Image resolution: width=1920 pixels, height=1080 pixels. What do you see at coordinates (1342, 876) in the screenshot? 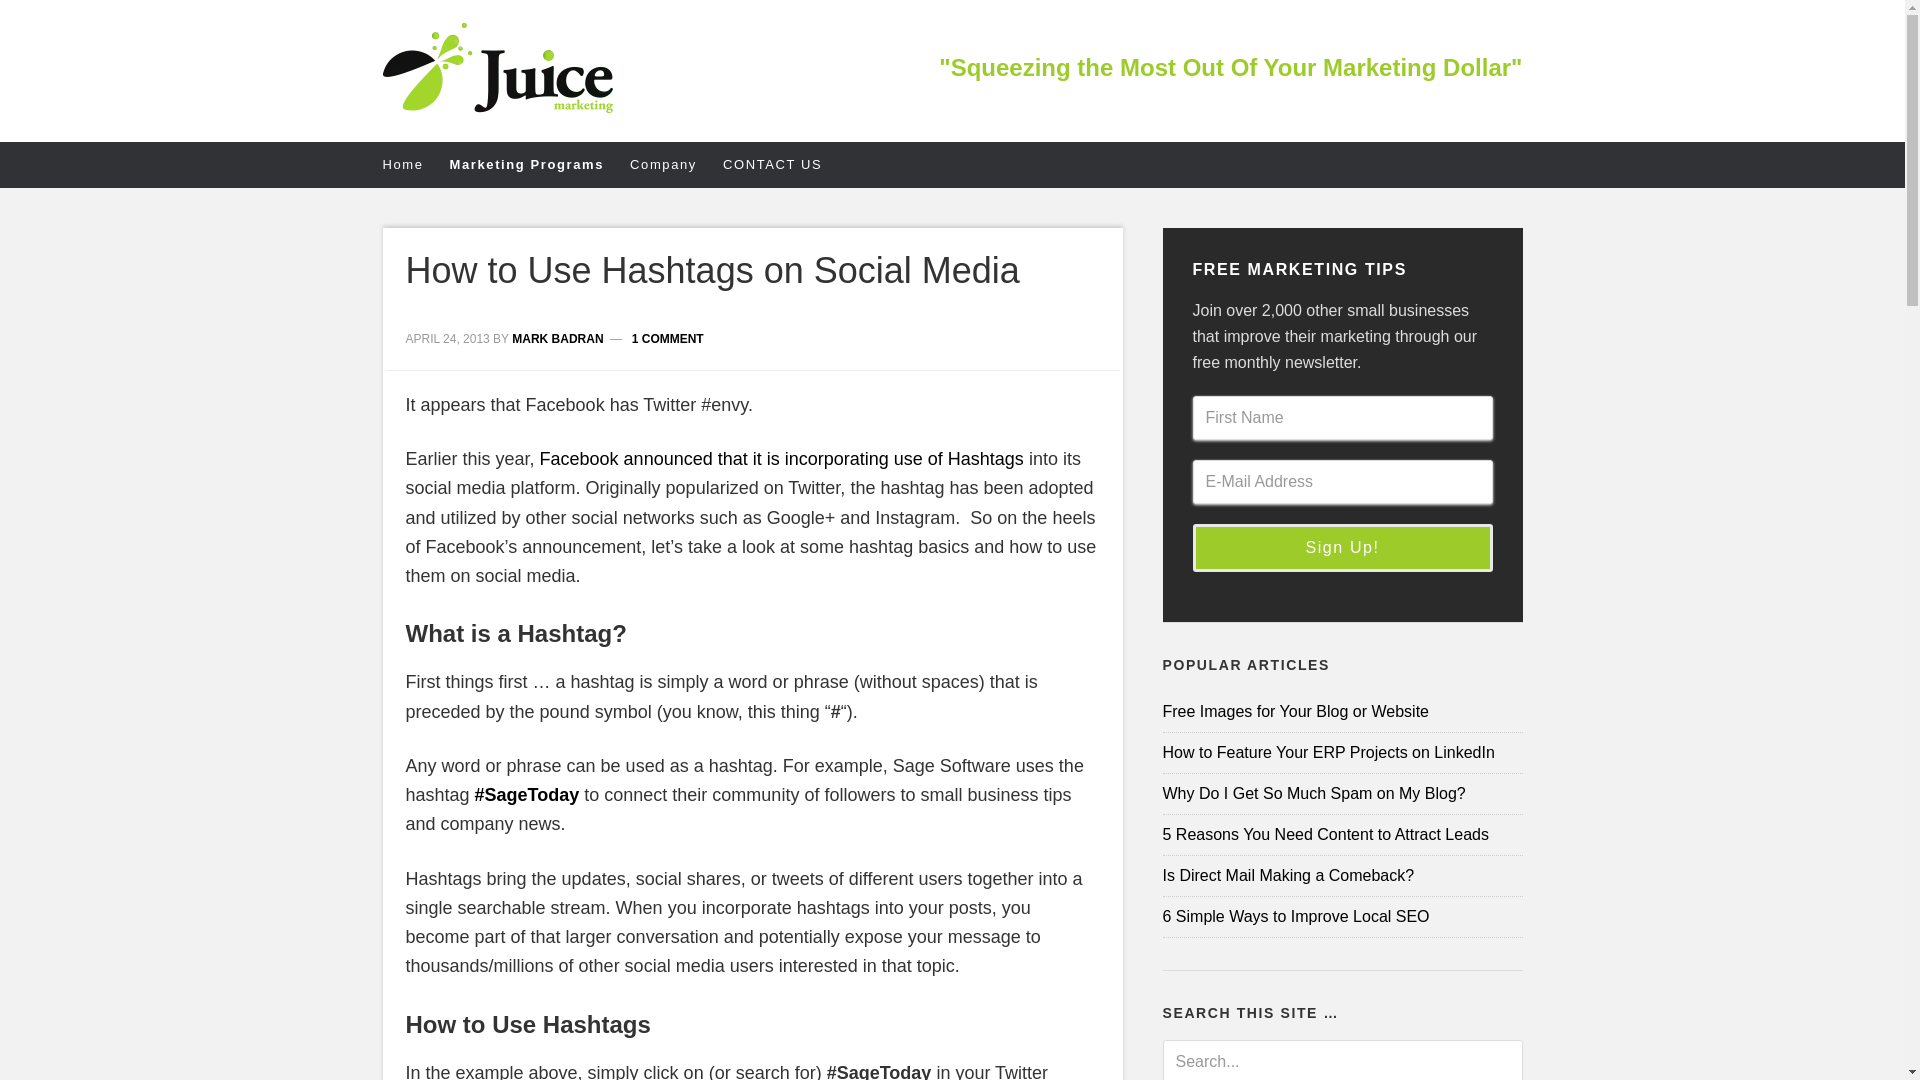
I see `Is Direct Mail Making a Comeback?` at bounding box center [1342, 876].